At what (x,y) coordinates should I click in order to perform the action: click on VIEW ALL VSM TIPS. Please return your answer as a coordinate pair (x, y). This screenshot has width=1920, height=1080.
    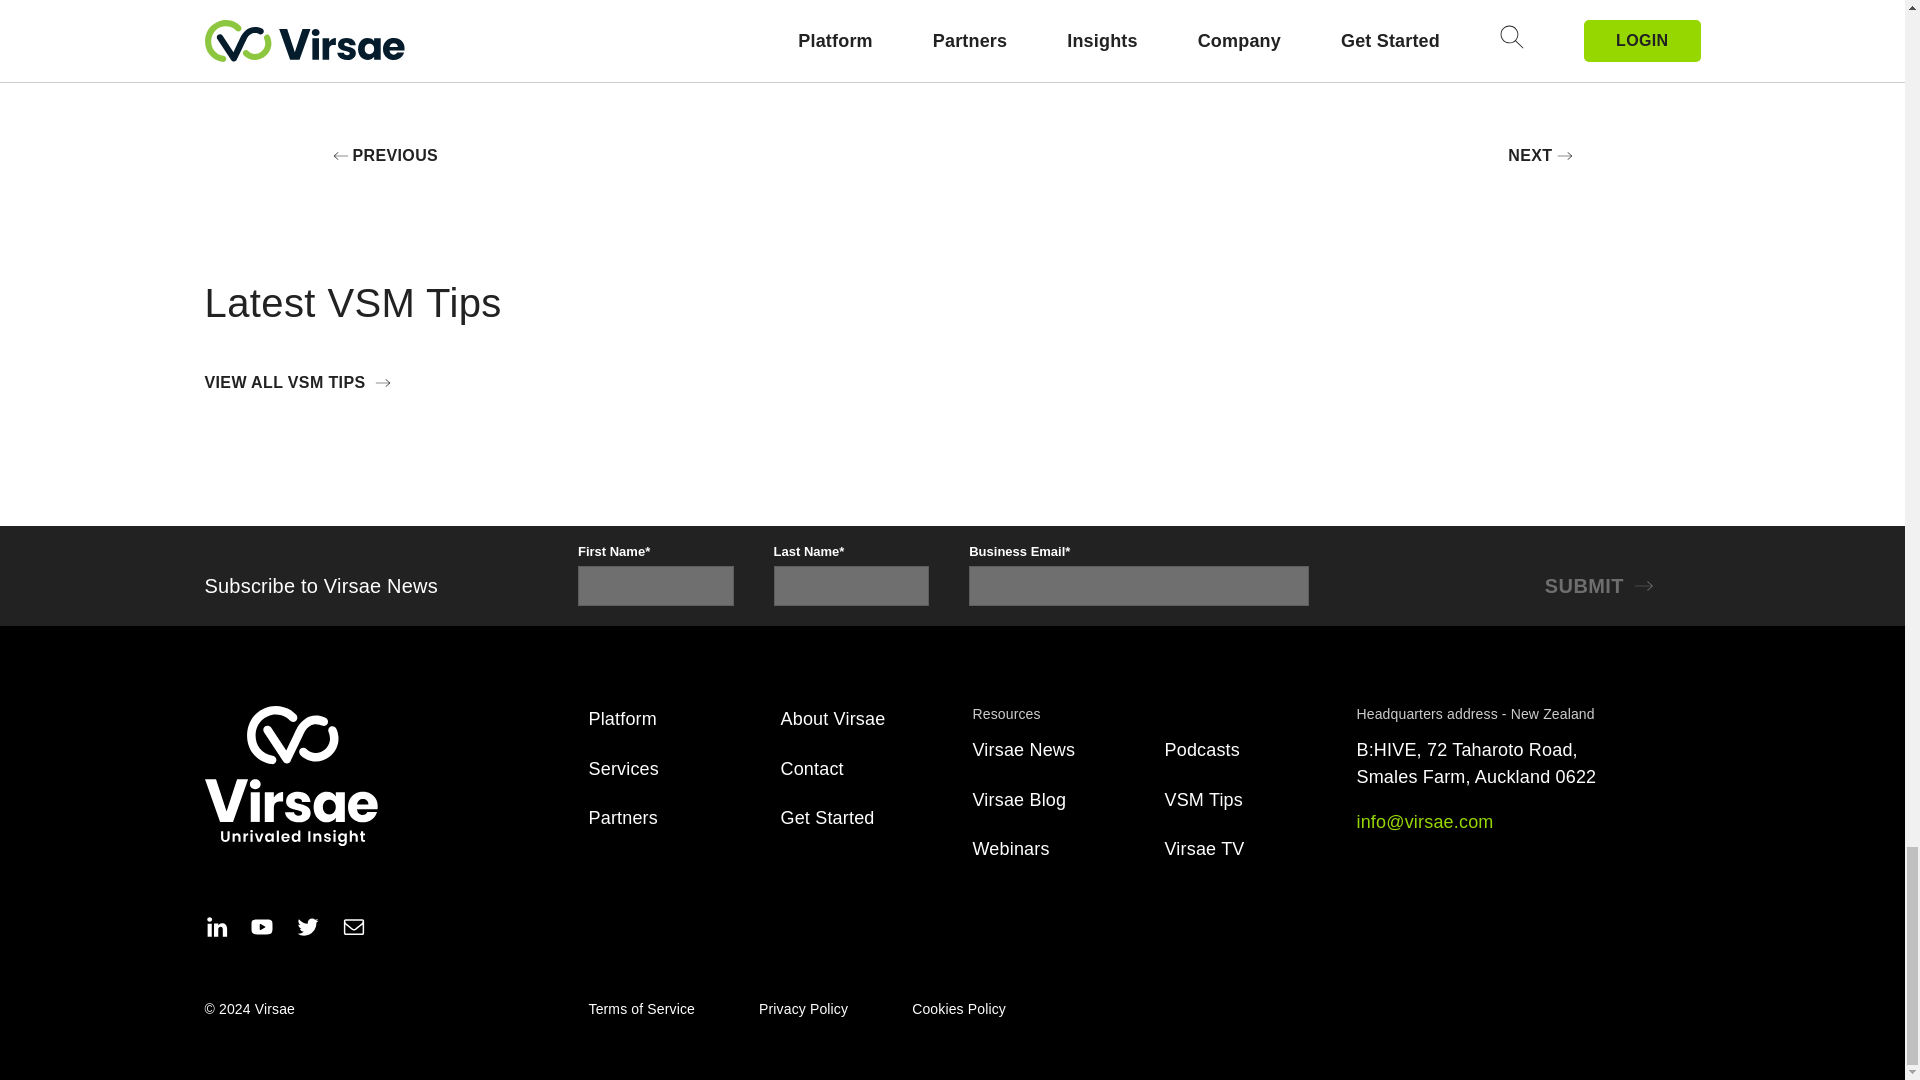
    Looking at the image, I should click on (302, 382).